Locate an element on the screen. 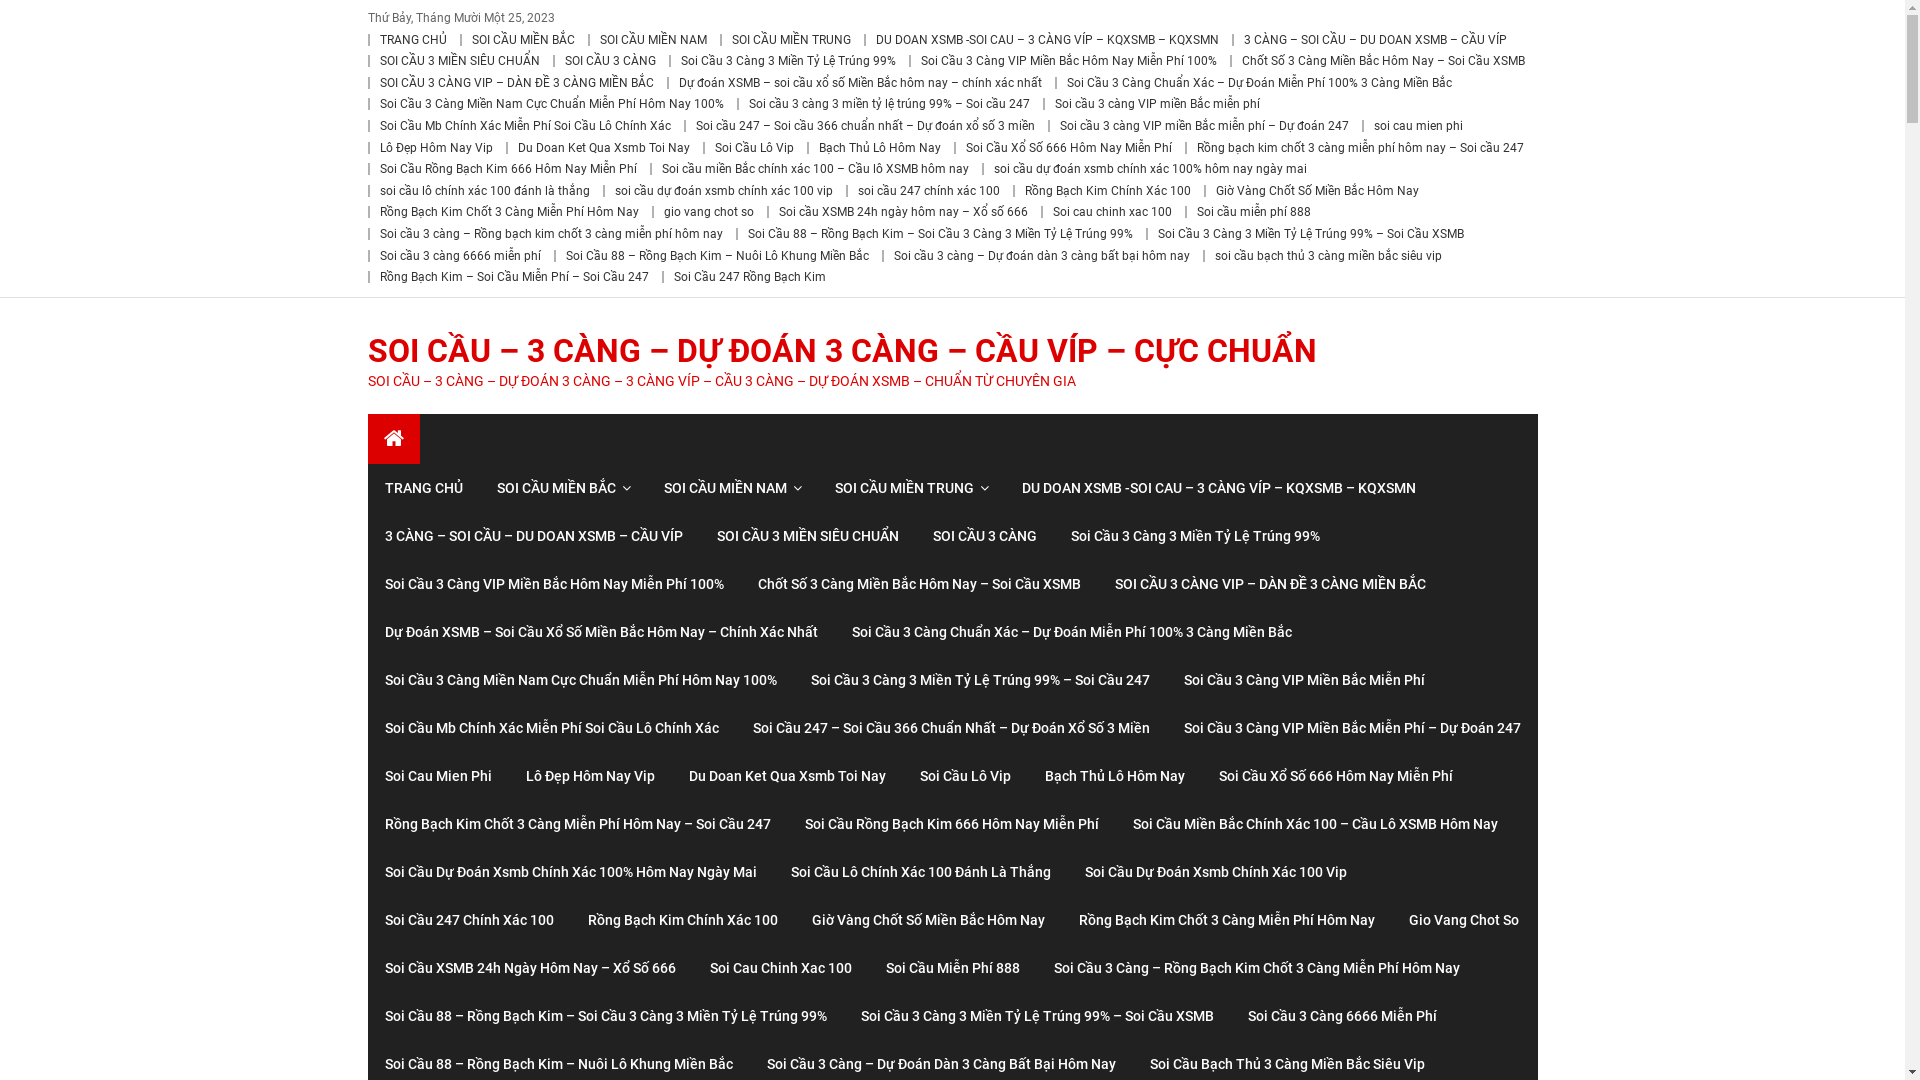 Image resolution: width=1920 pixels, height=1080 pixels. Du Doan Ket Qua Xsmb Toi Nay is located at coordinates (788, 776).